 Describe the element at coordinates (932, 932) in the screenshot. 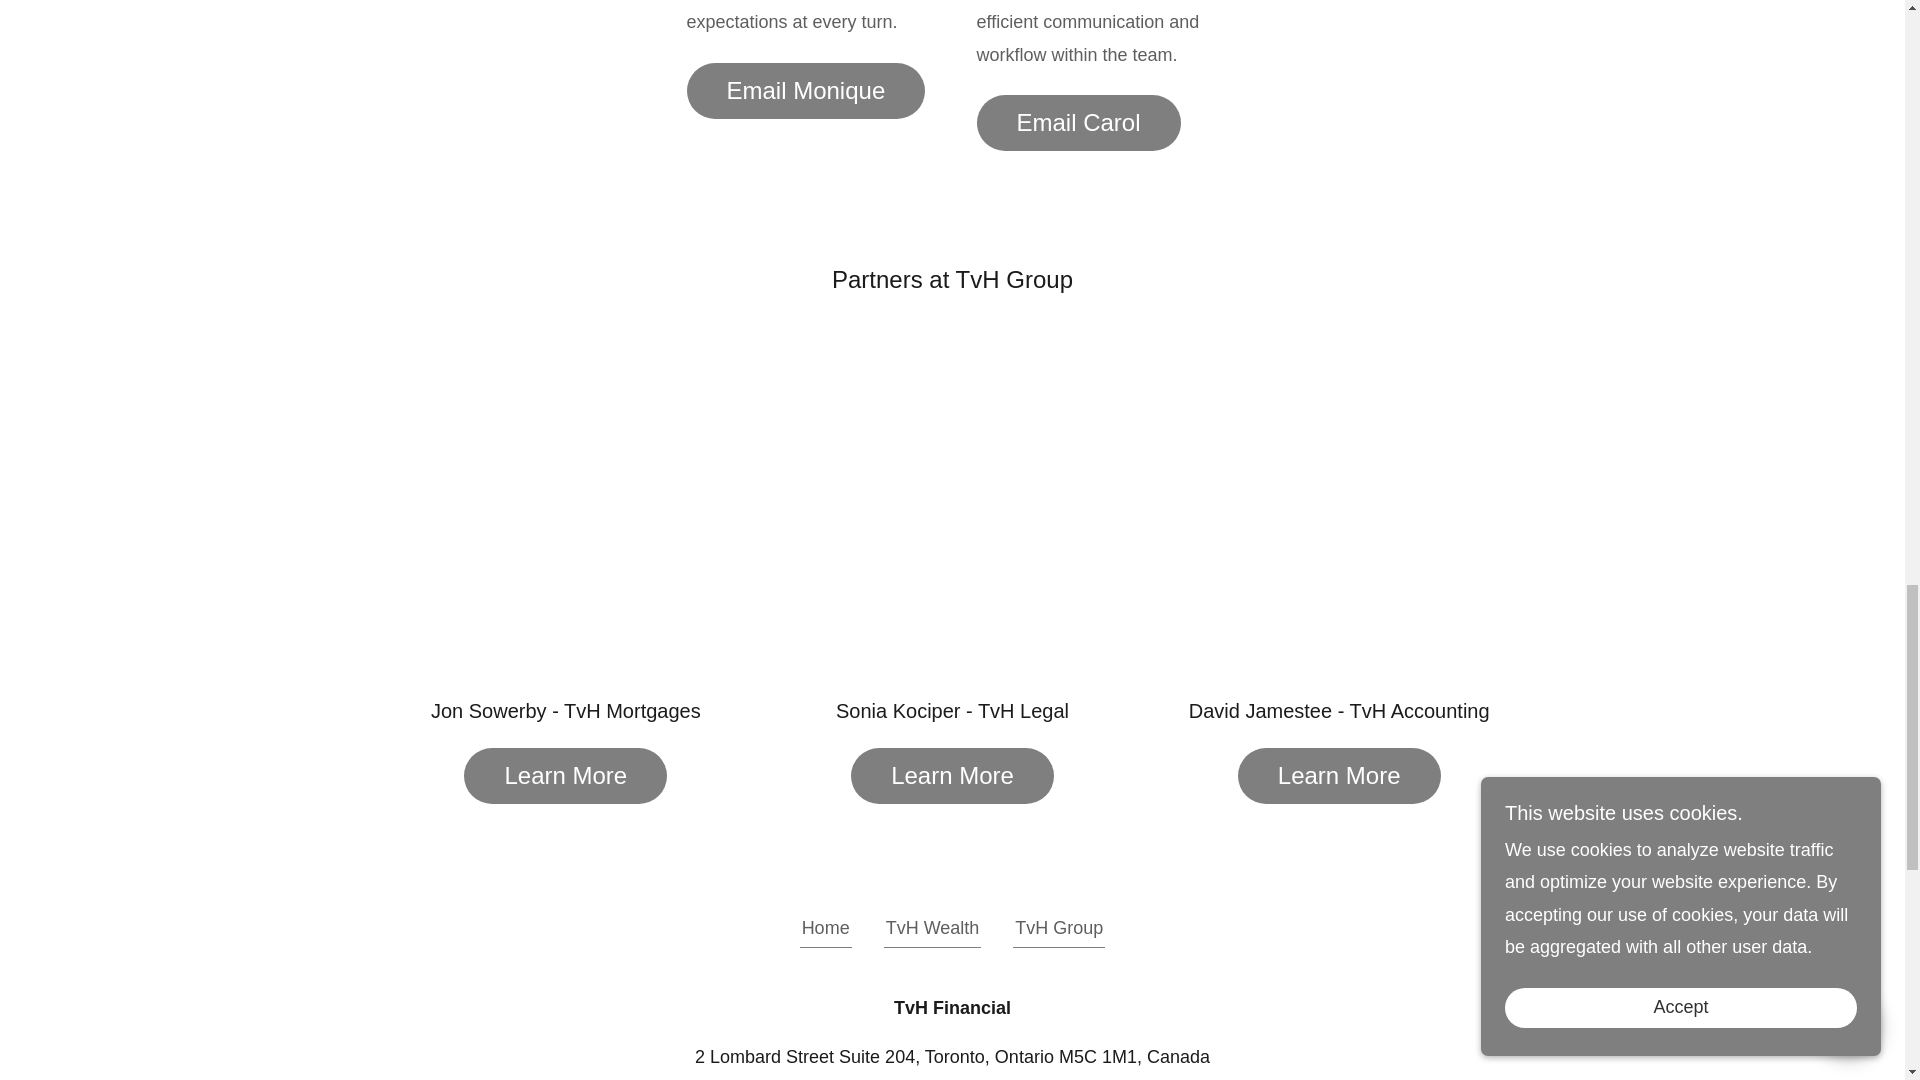

I see `TvH Wealth` at that location.